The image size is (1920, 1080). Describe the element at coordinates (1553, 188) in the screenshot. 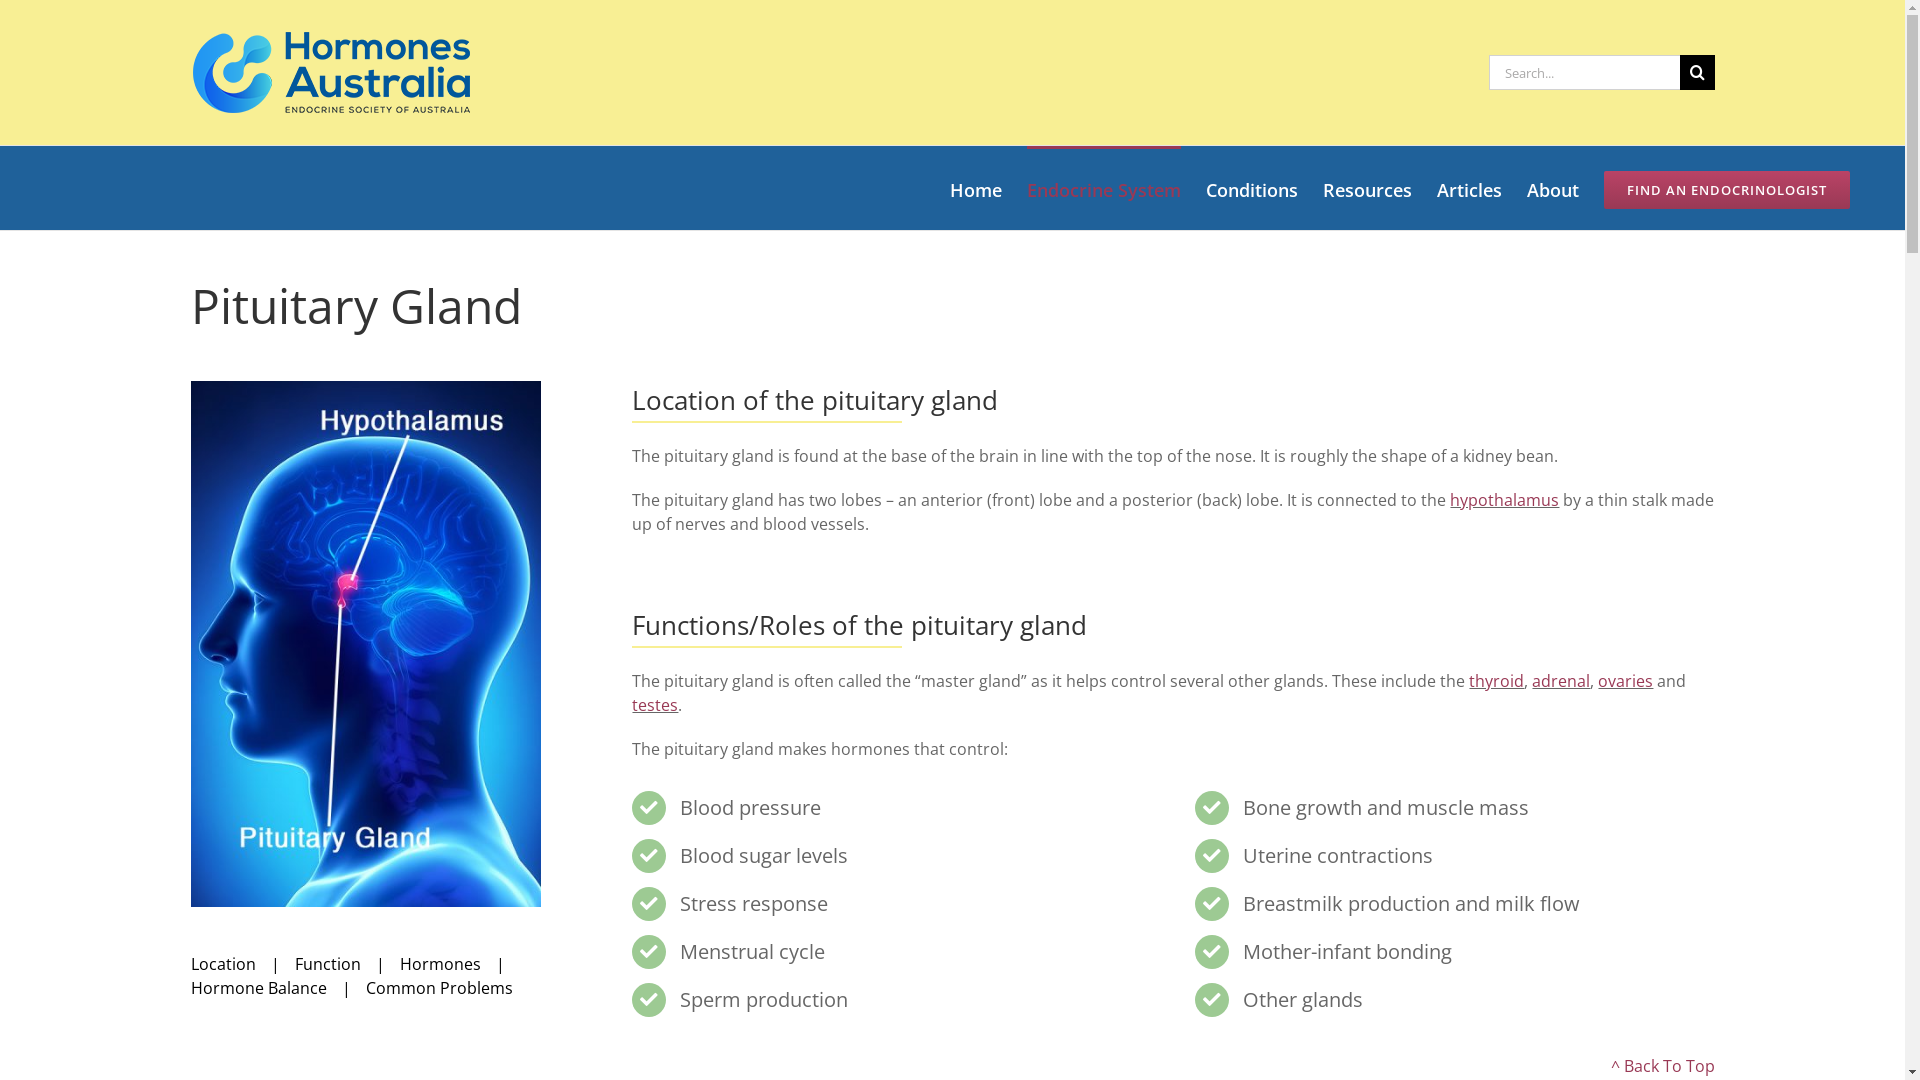

I see `About` at that location.